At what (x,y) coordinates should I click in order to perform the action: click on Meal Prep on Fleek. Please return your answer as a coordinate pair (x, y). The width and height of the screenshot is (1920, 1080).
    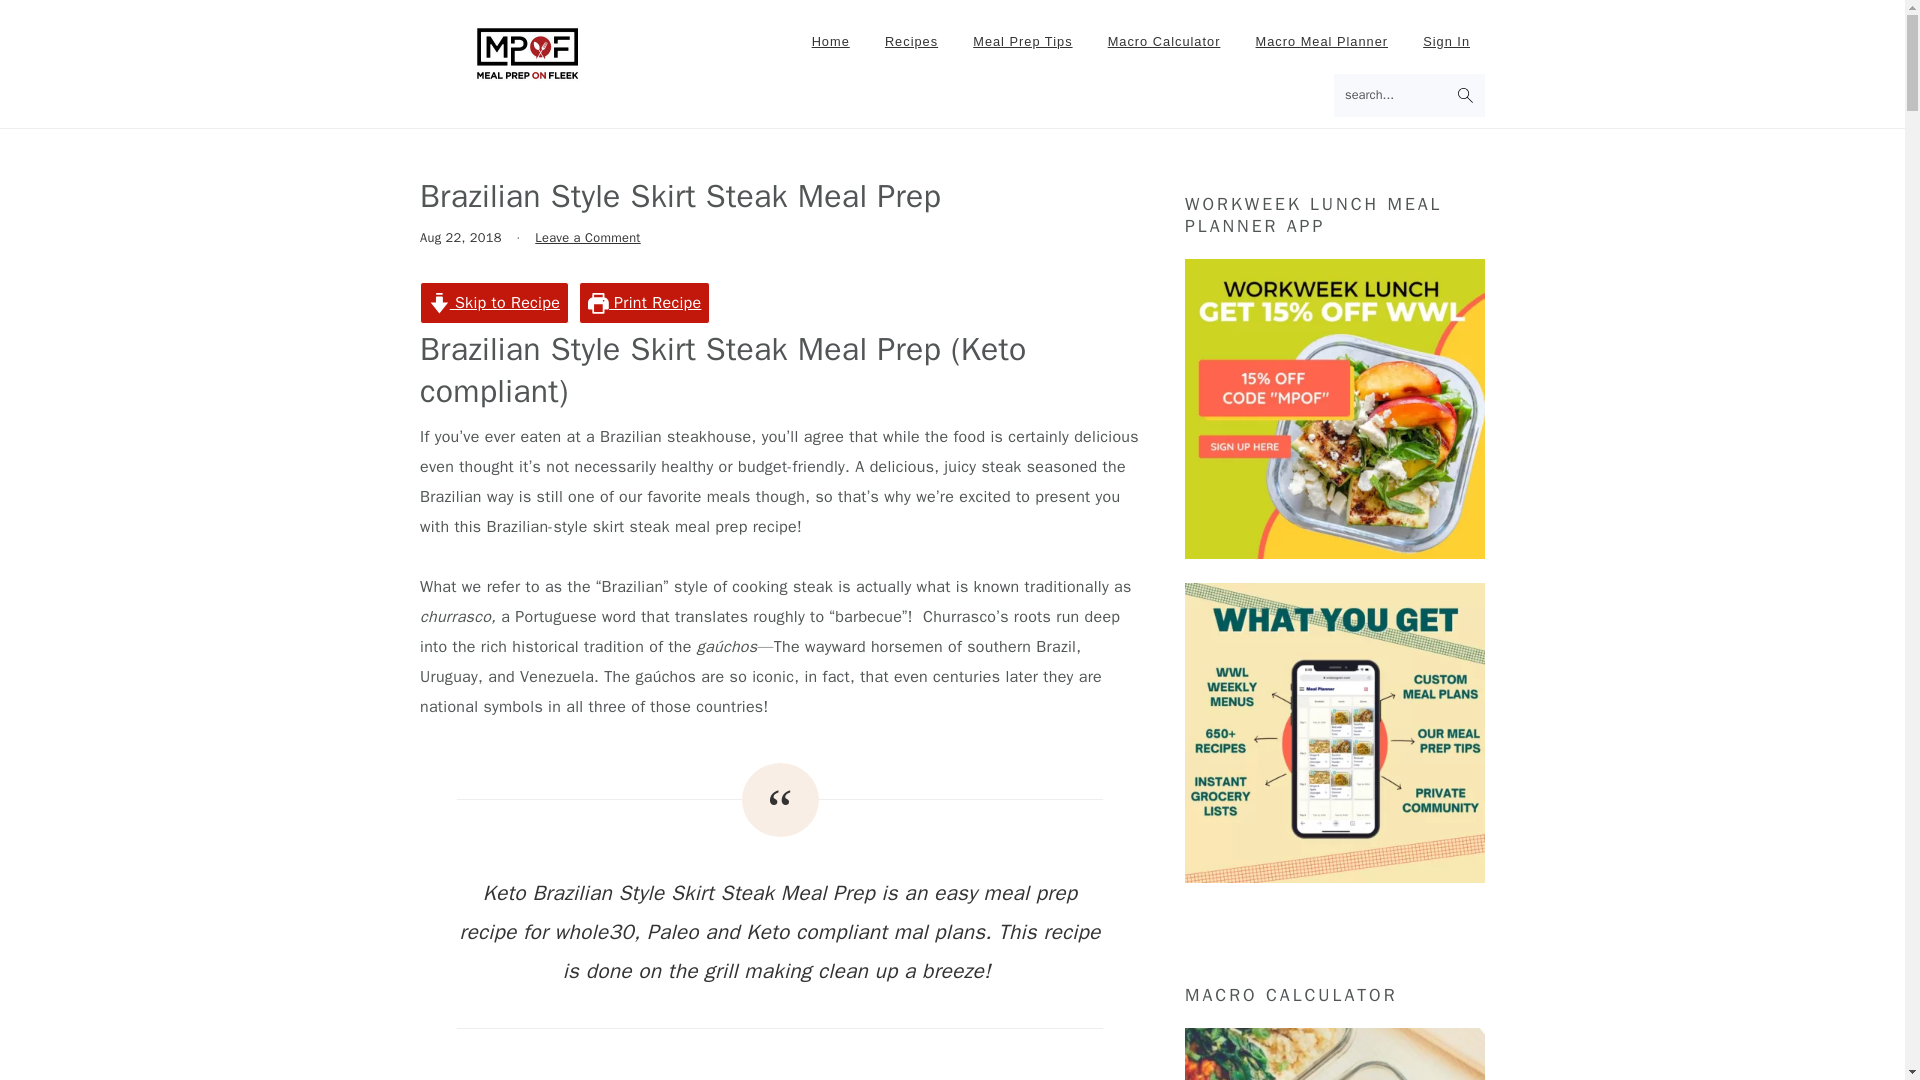
    Looking at the image, I should click on (528, 53).